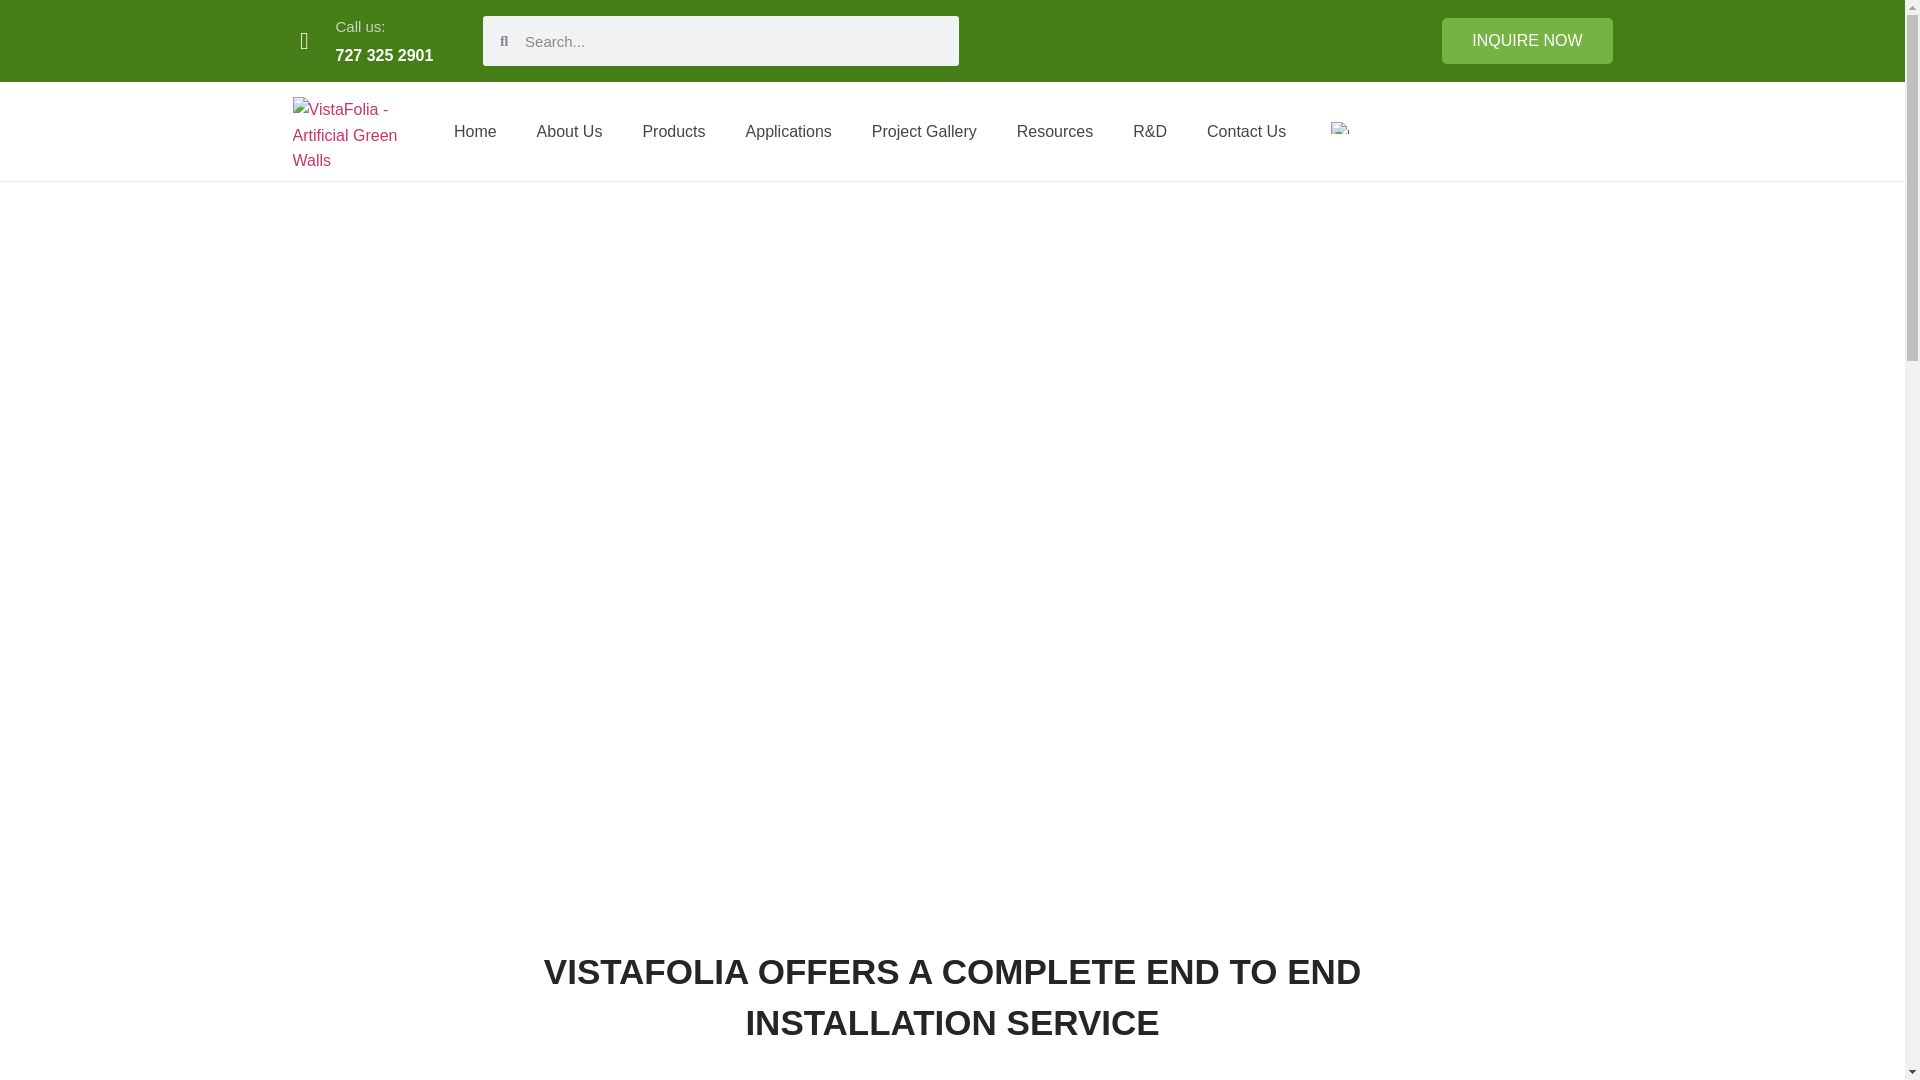 This screenshot has height=1080, width=1920. Describe the element at coordinates (474, 131) in the screenshot. I see `Home` at that location.